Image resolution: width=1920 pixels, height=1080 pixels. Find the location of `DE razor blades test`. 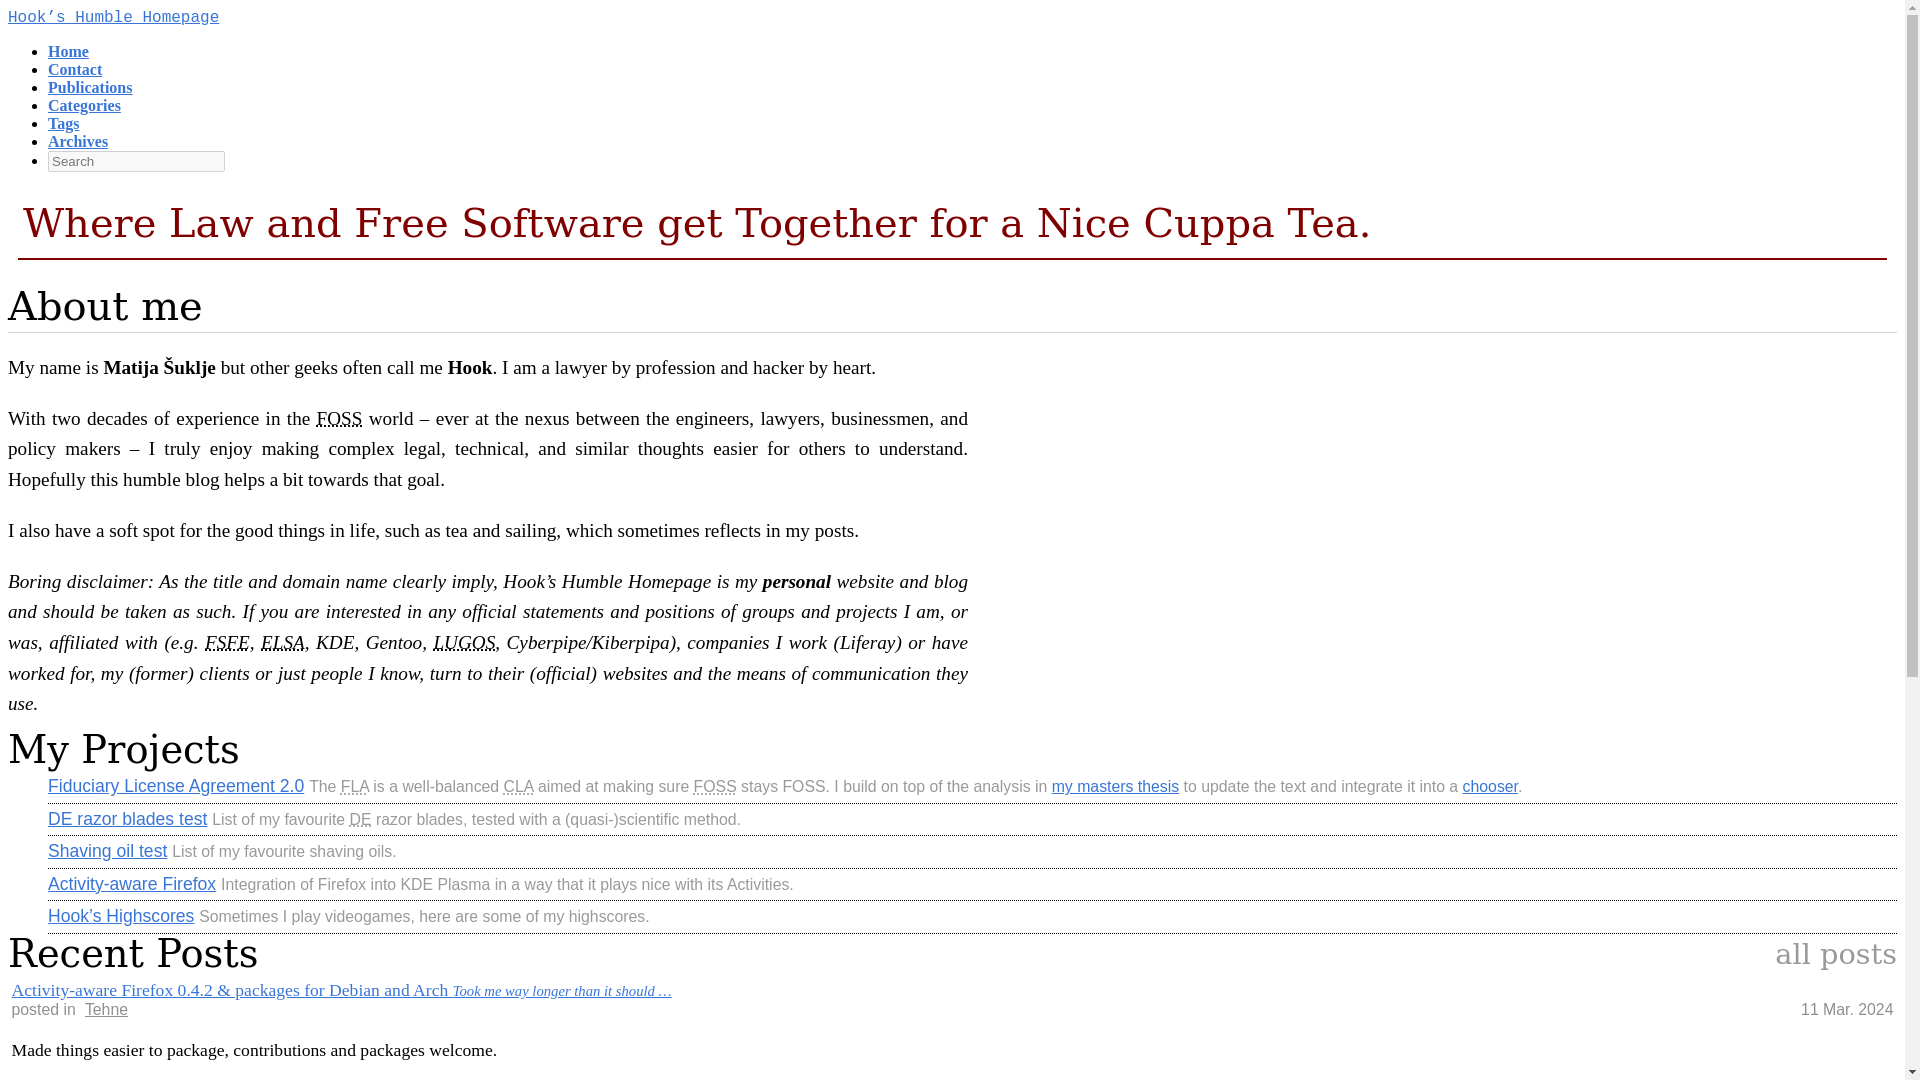

DE razor blades test is located at coordinates (128, 818).